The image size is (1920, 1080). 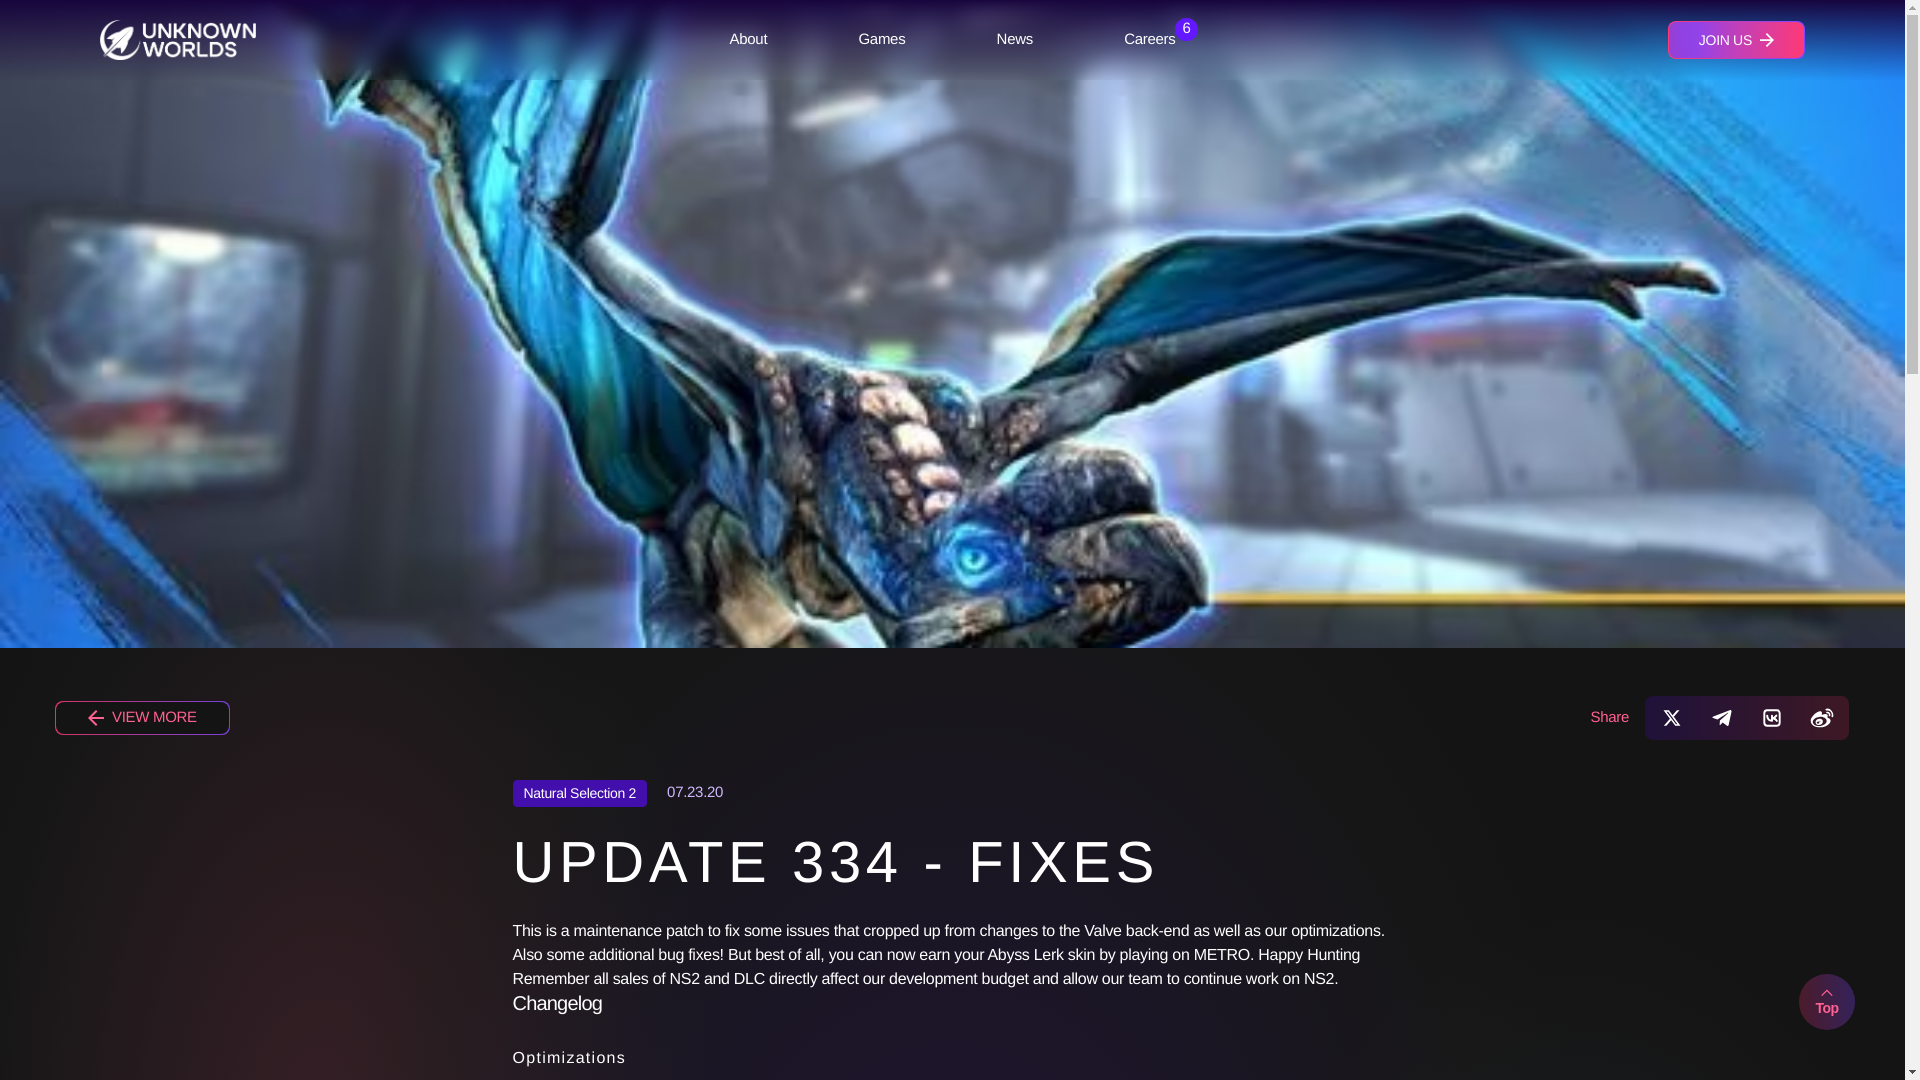 What do you see at coordinates (1736, 40) in the screenshot?
I see `JOIN US` at bounding box center [1736, 40].